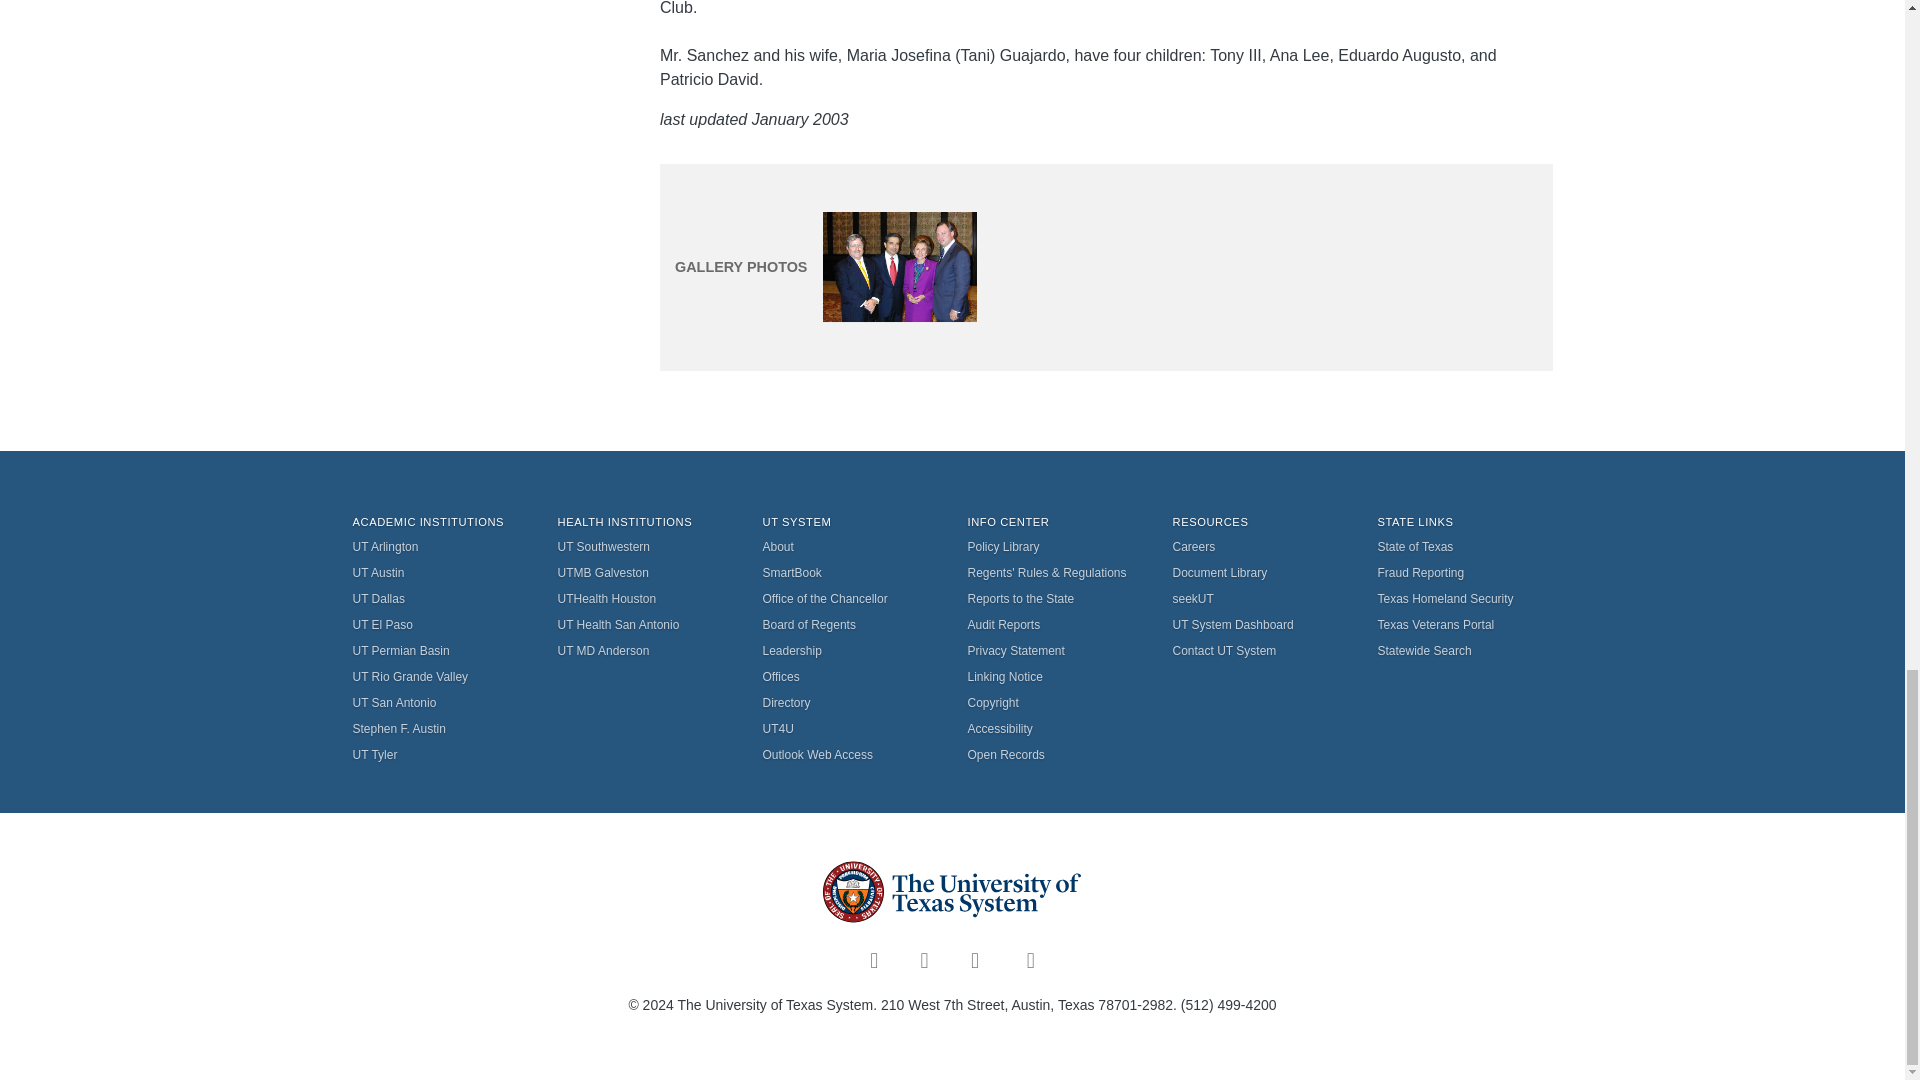 Image resolution: width=1920 pixels, height=1080 pixels. Describe the element at coordinates (849, 573) in the screenshot. I see `SmartBook` at that location.